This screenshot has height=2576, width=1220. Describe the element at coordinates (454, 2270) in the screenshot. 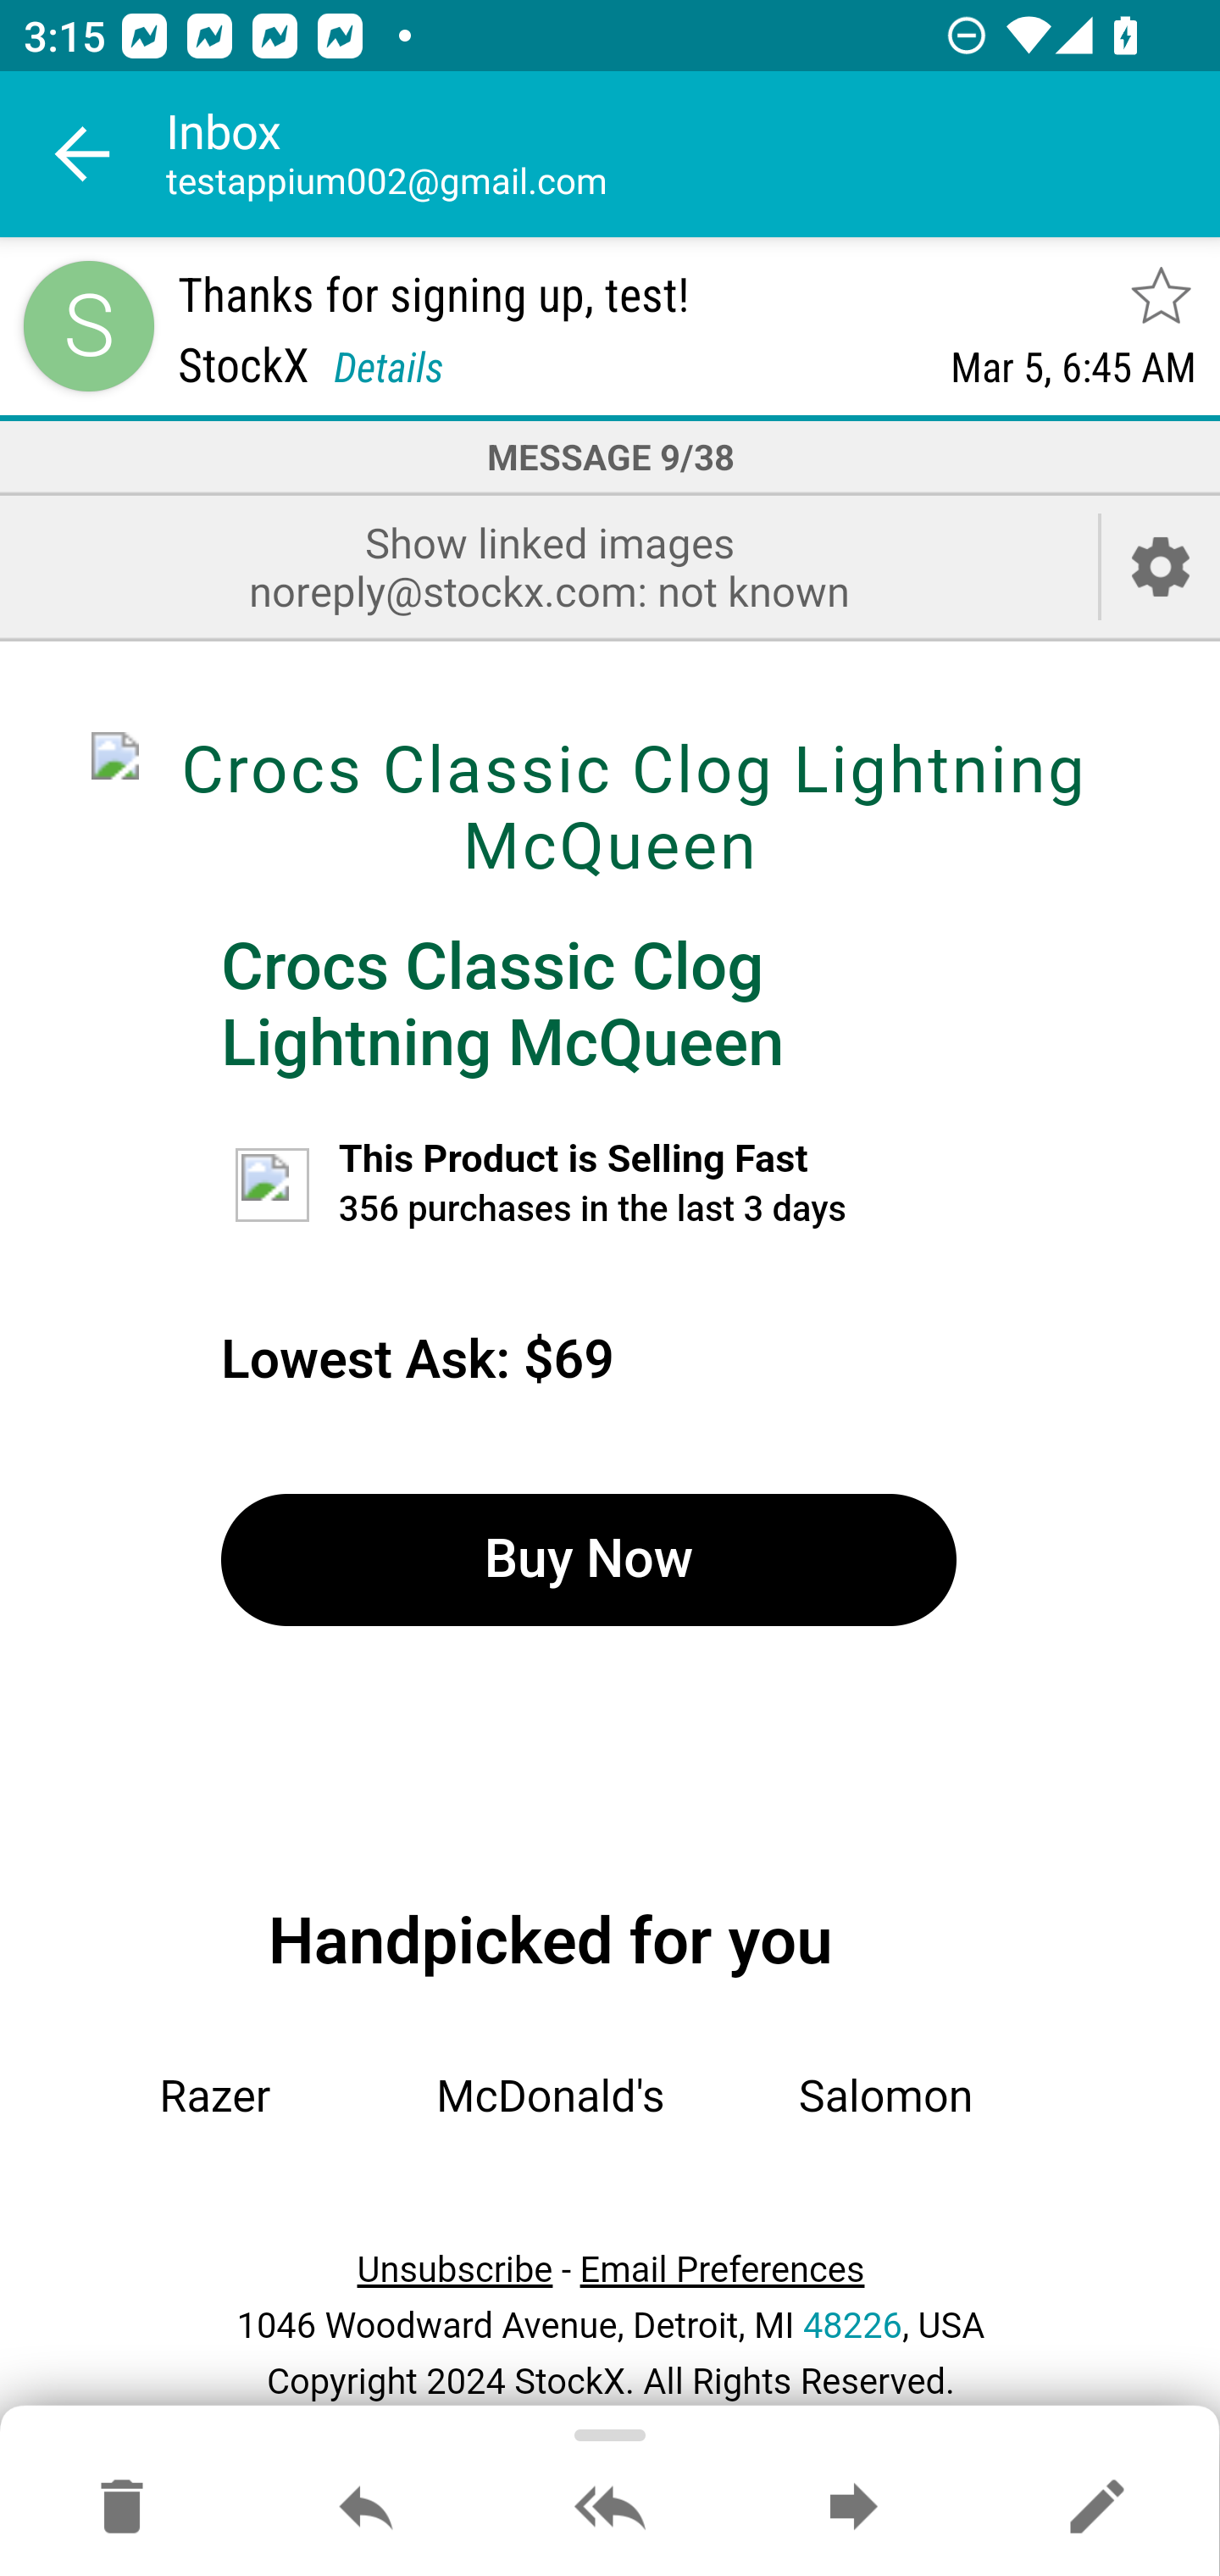

I see `Unsubscribe` at that location.